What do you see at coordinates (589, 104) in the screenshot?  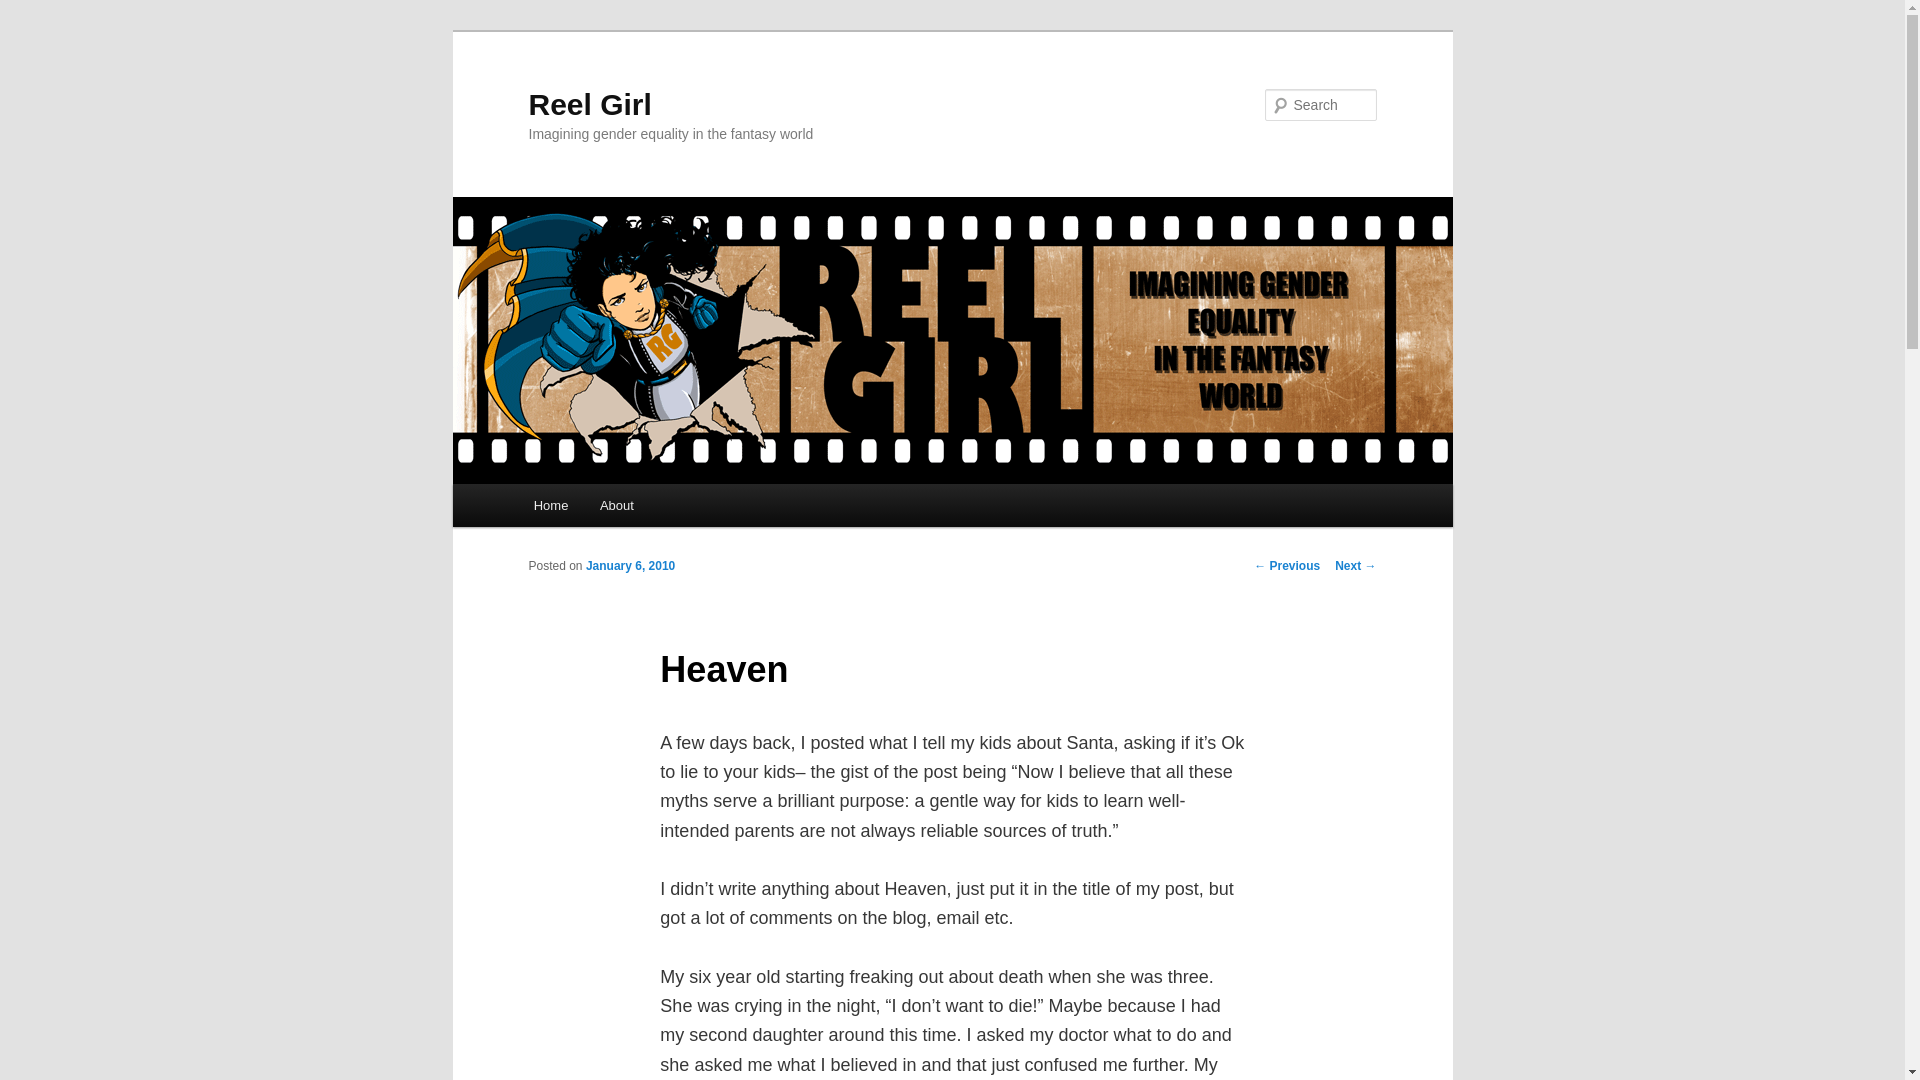 I see `Reel Girl` at bounding box center [589, 104].